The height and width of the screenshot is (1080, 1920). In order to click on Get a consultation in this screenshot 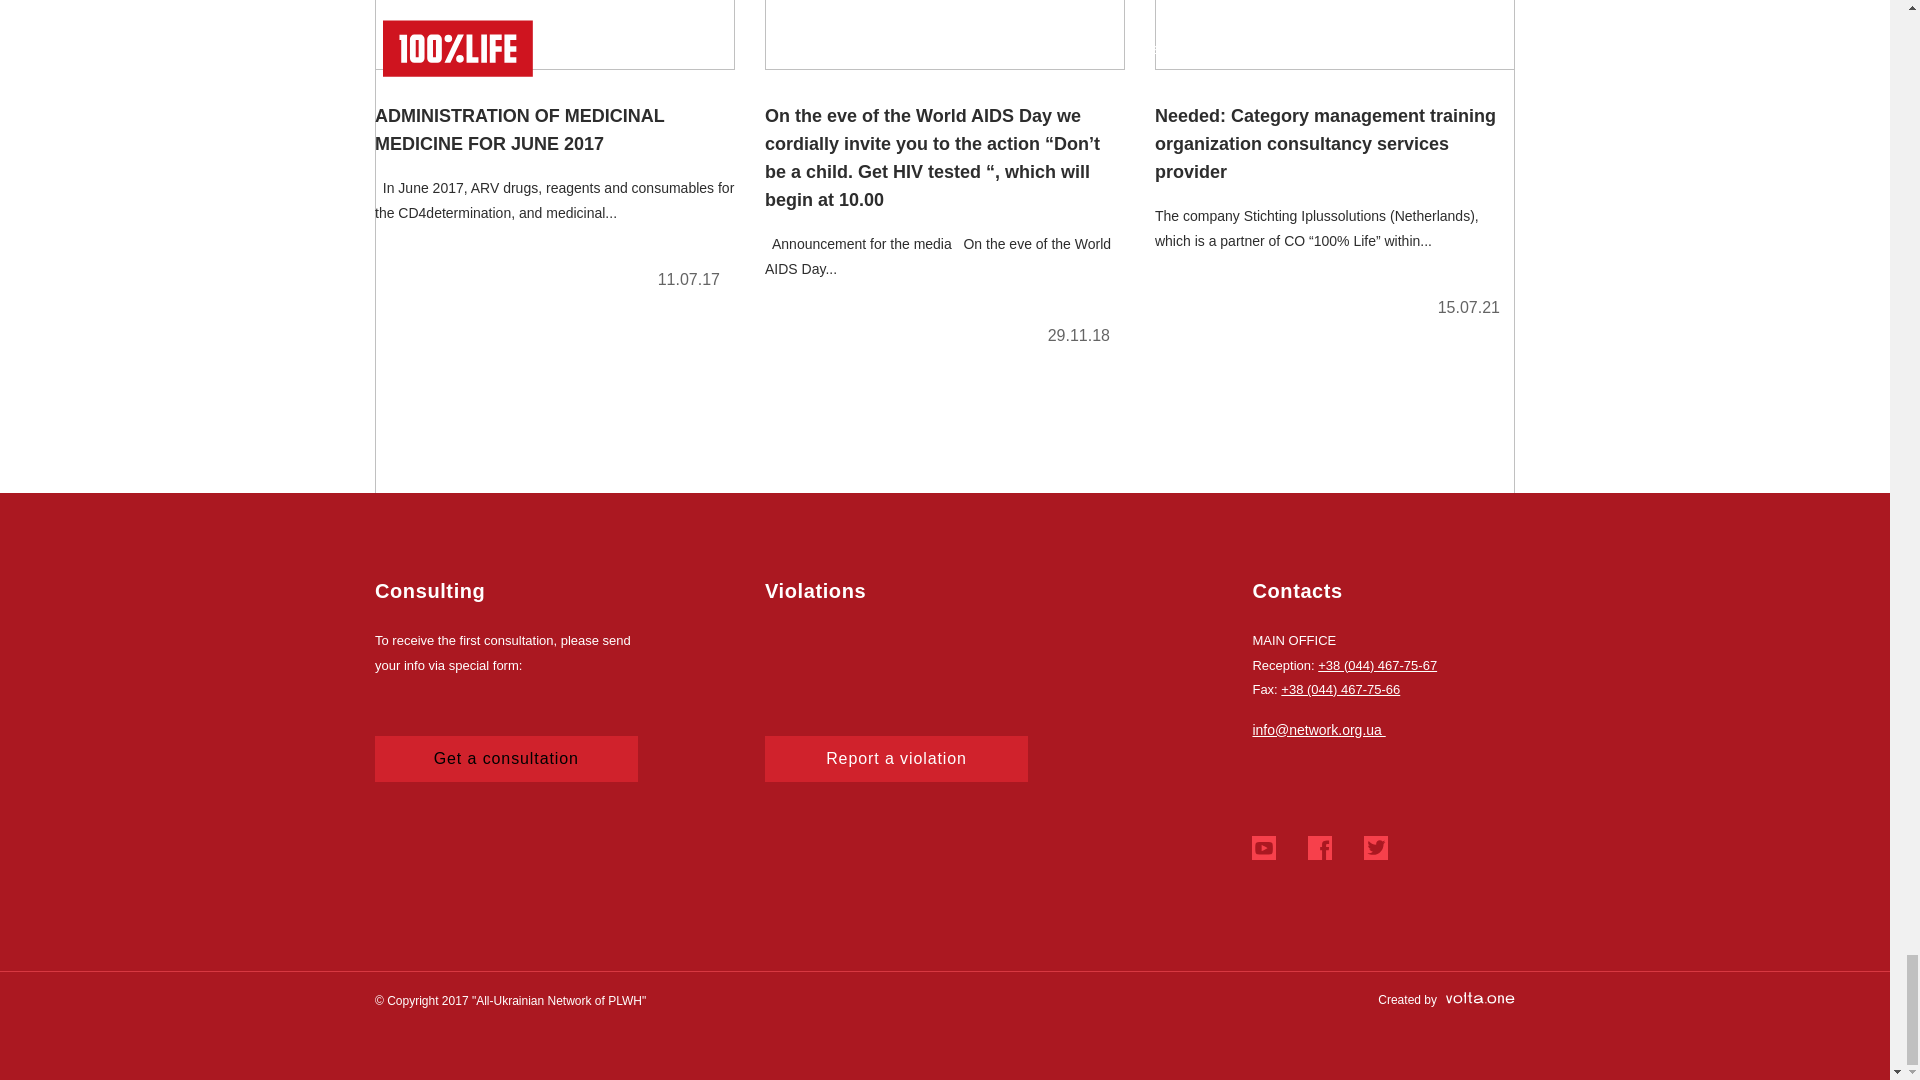, I will do `click(506, 758)`.